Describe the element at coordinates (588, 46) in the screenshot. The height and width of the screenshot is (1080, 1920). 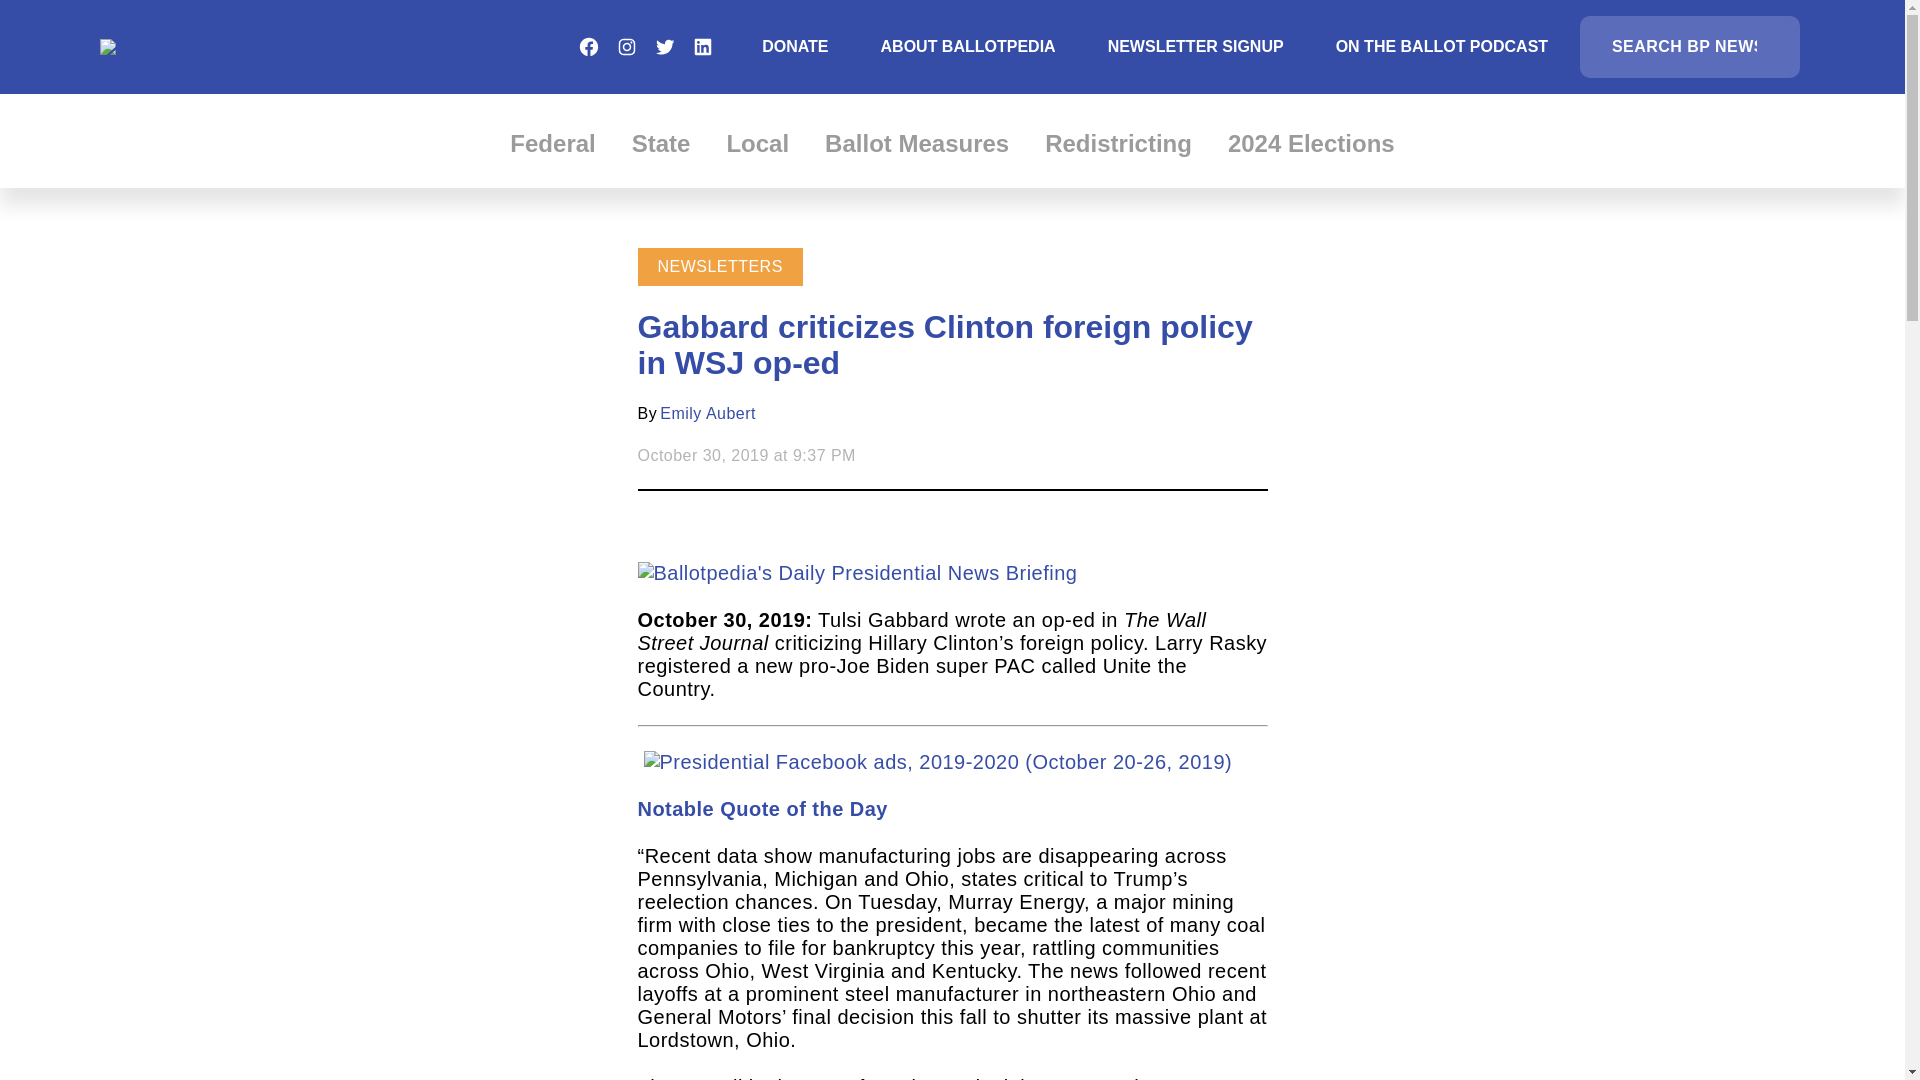
I see `Facebook` at that location.